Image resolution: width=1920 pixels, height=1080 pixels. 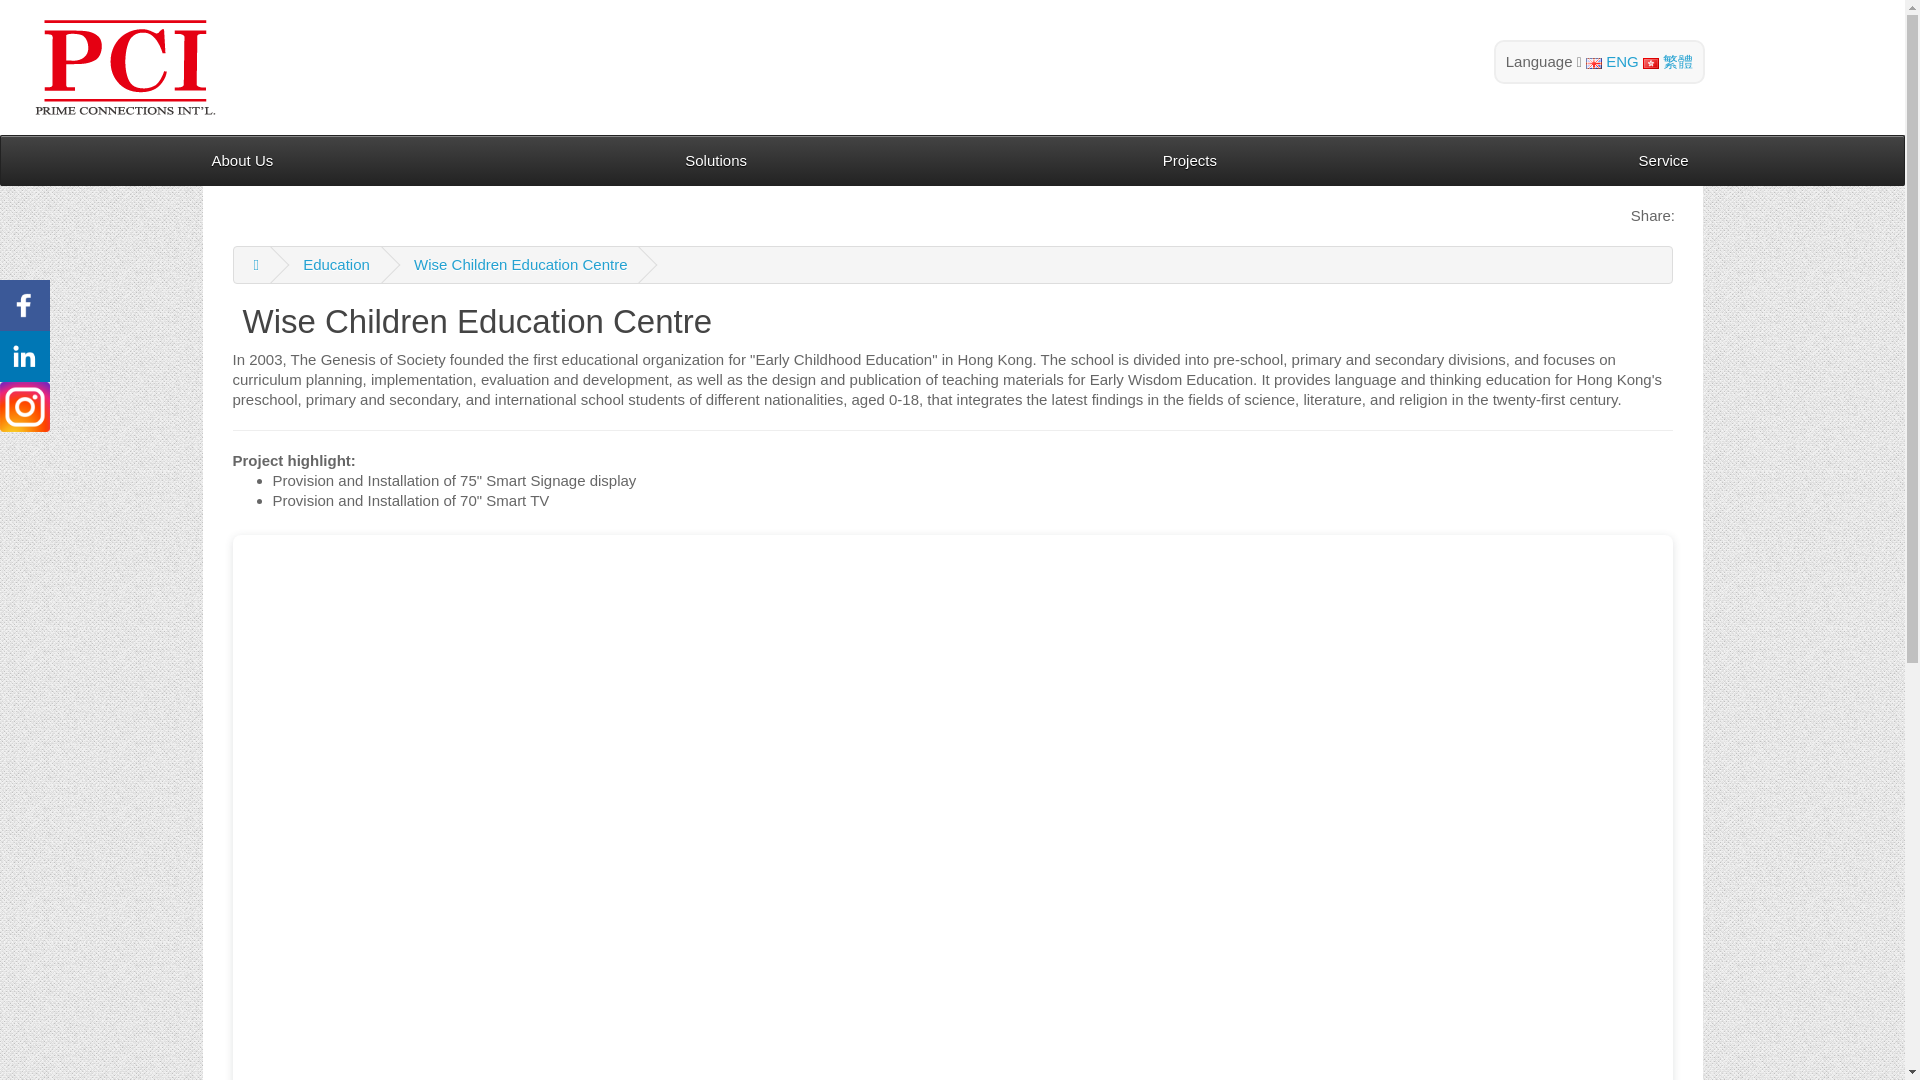 What do you see at coordinates (1612, 61) in the screenshot?
I see `ENG` at bounding box center [1612, 61].